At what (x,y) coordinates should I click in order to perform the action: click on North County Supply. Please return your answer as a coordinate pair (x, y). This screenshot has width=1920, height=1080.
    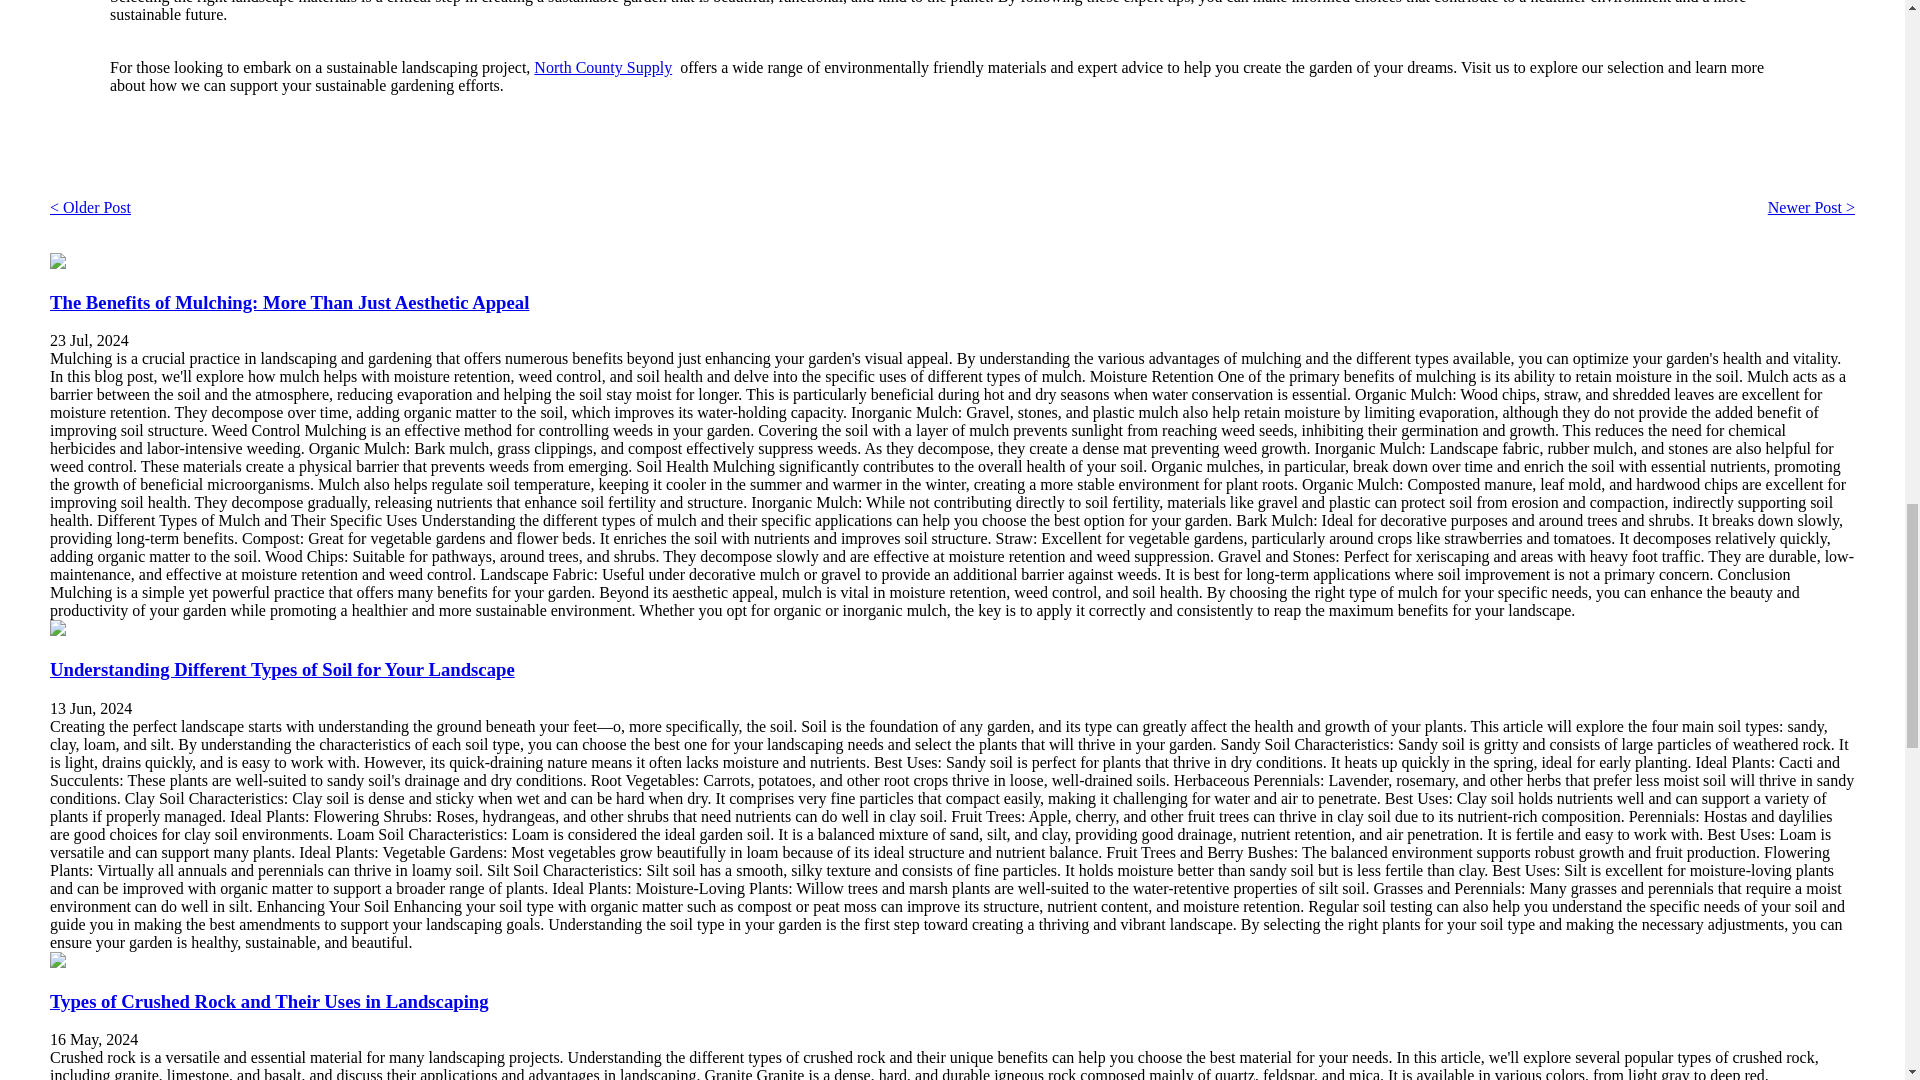
    Looking at the image, I should click on (602, 67).